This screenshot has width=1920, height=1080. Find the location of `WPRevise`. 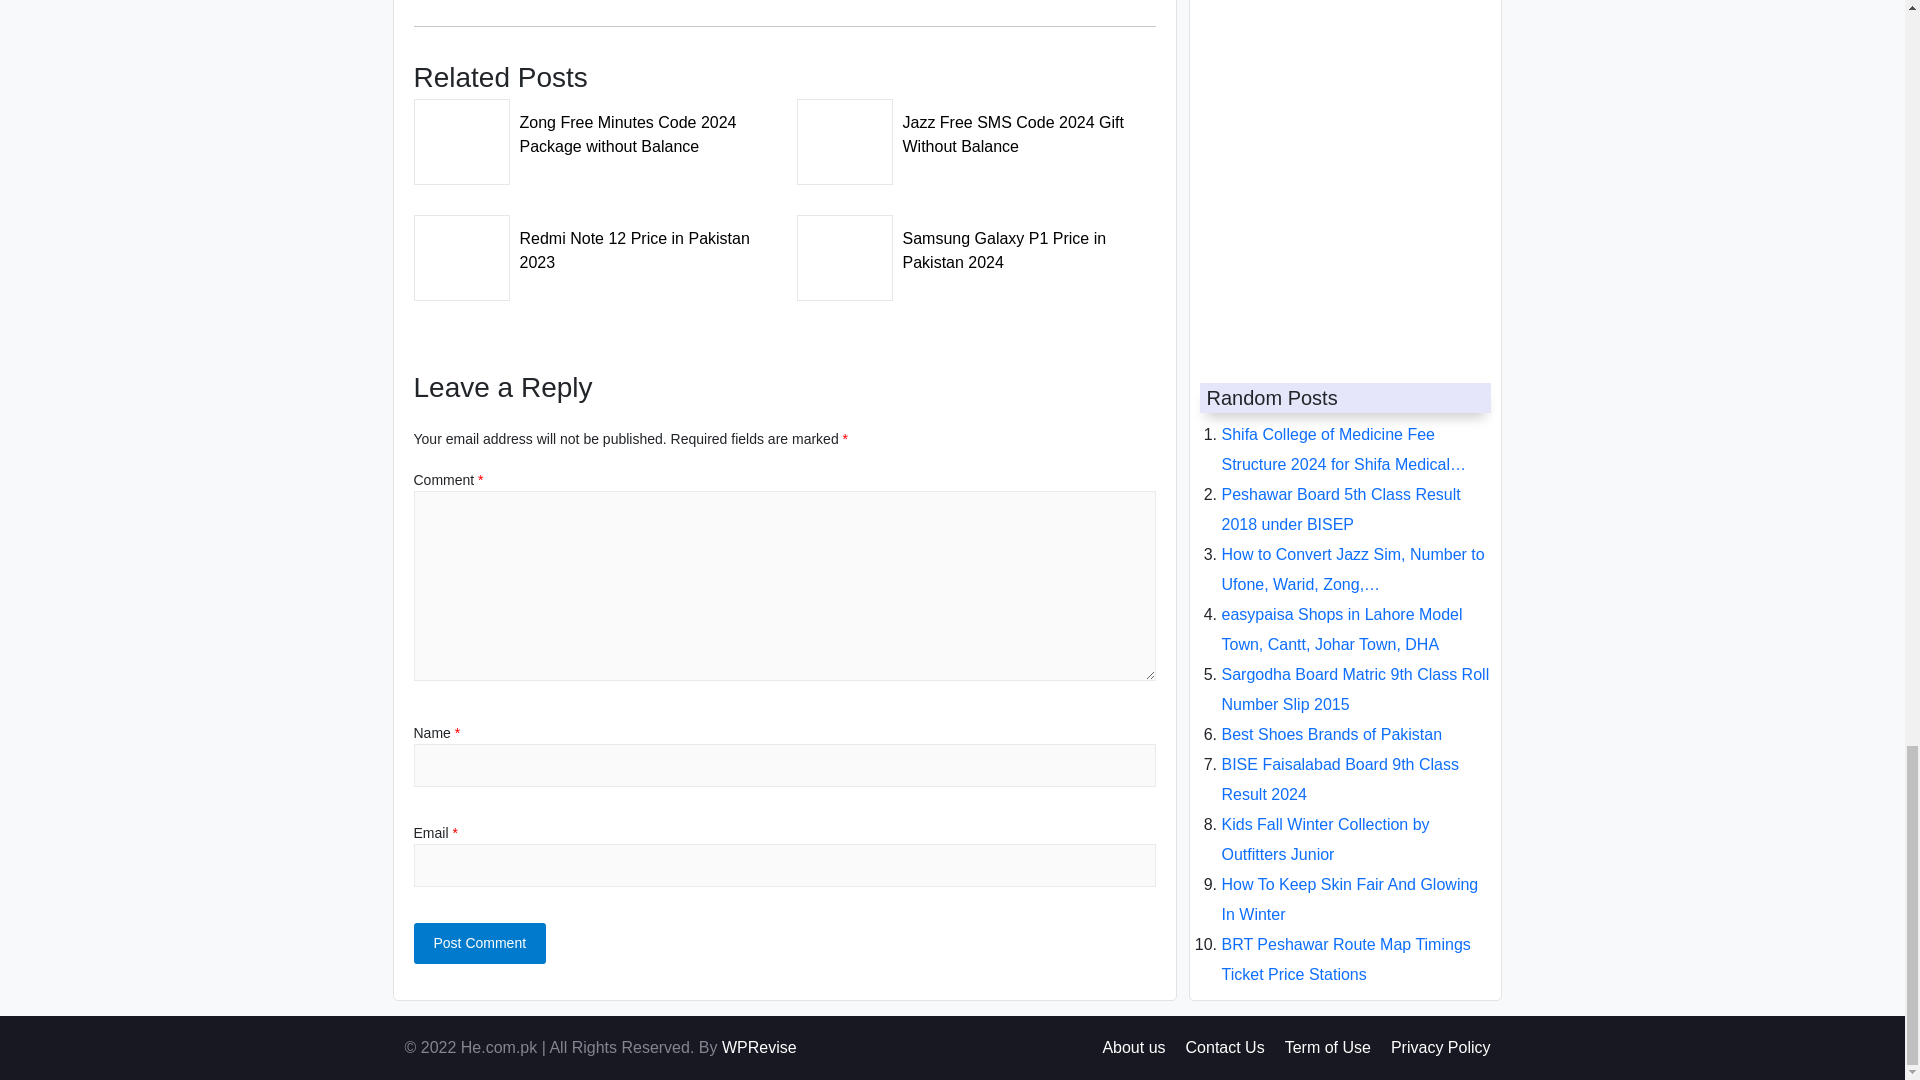

WPRevise is located at coordinates (758, 1047).